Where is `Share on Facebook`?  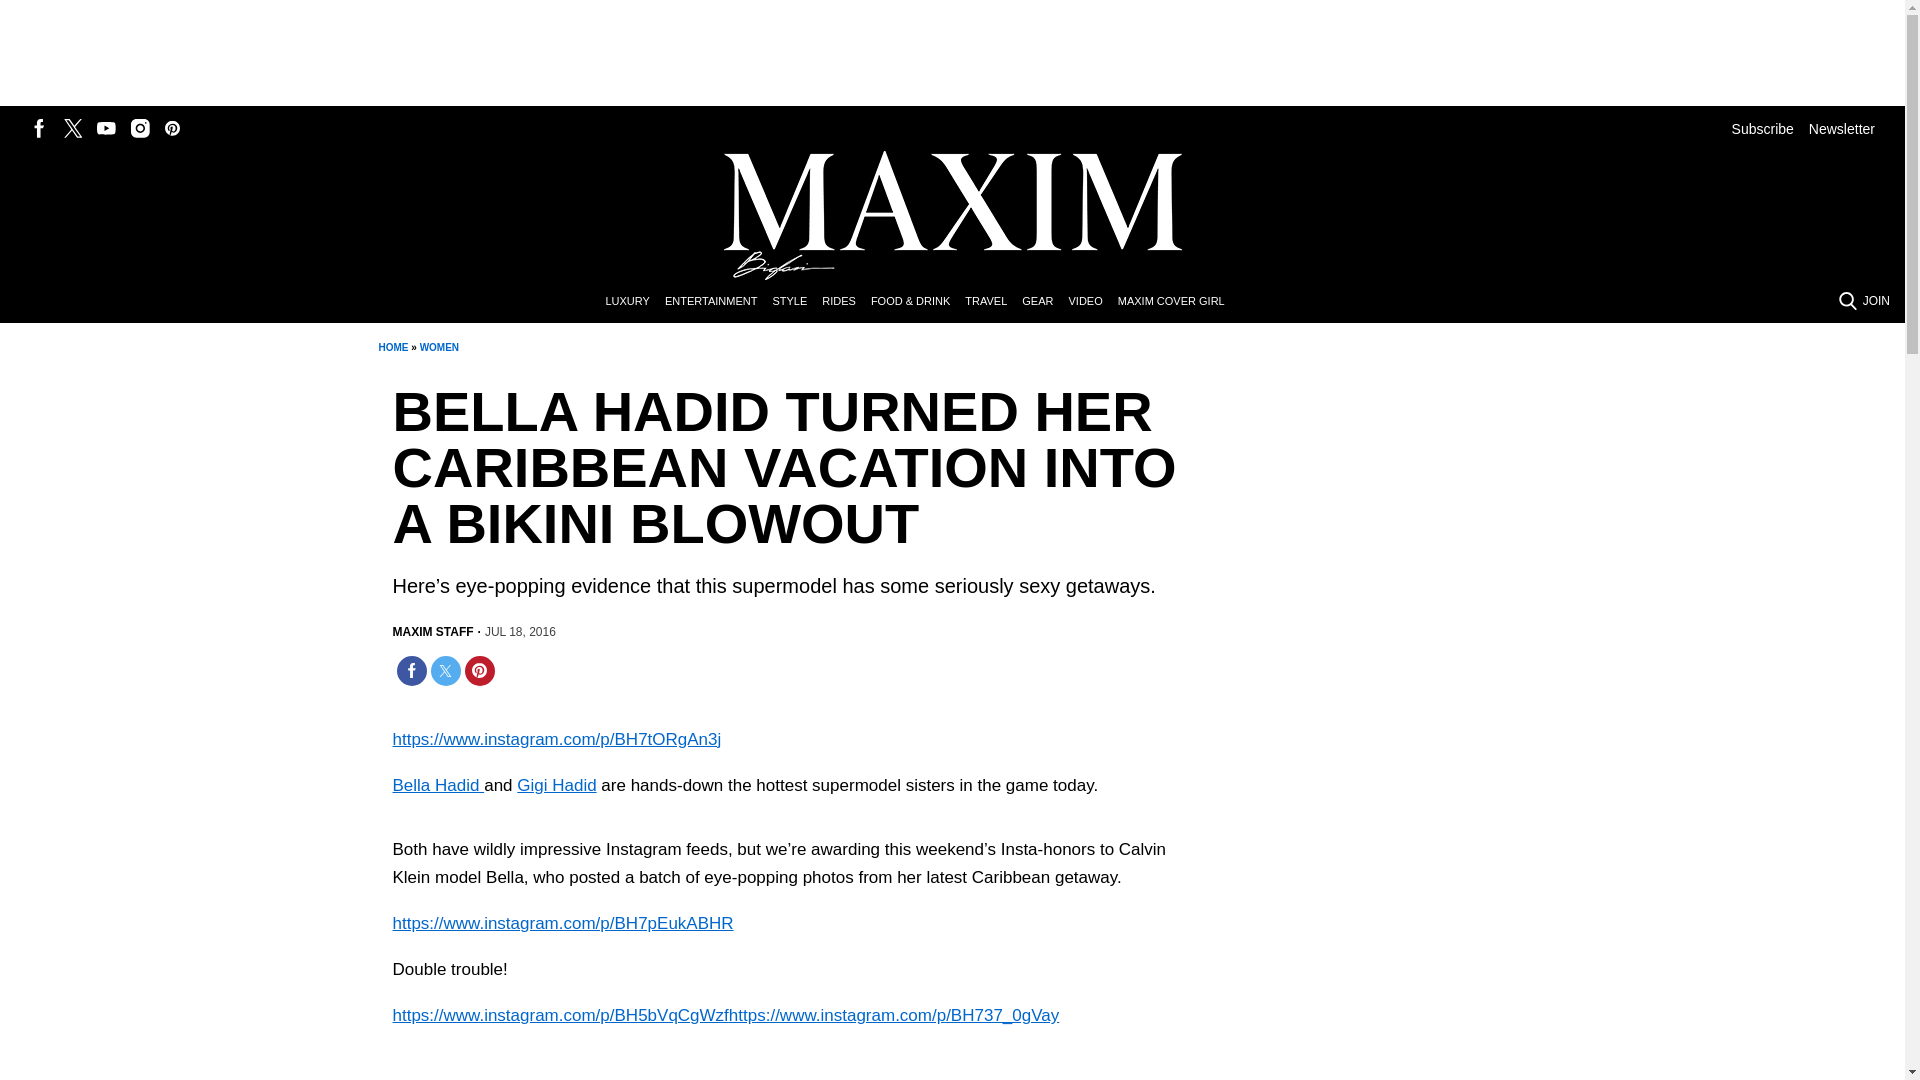 Share on Facebook is located at coordinates (410, 670).